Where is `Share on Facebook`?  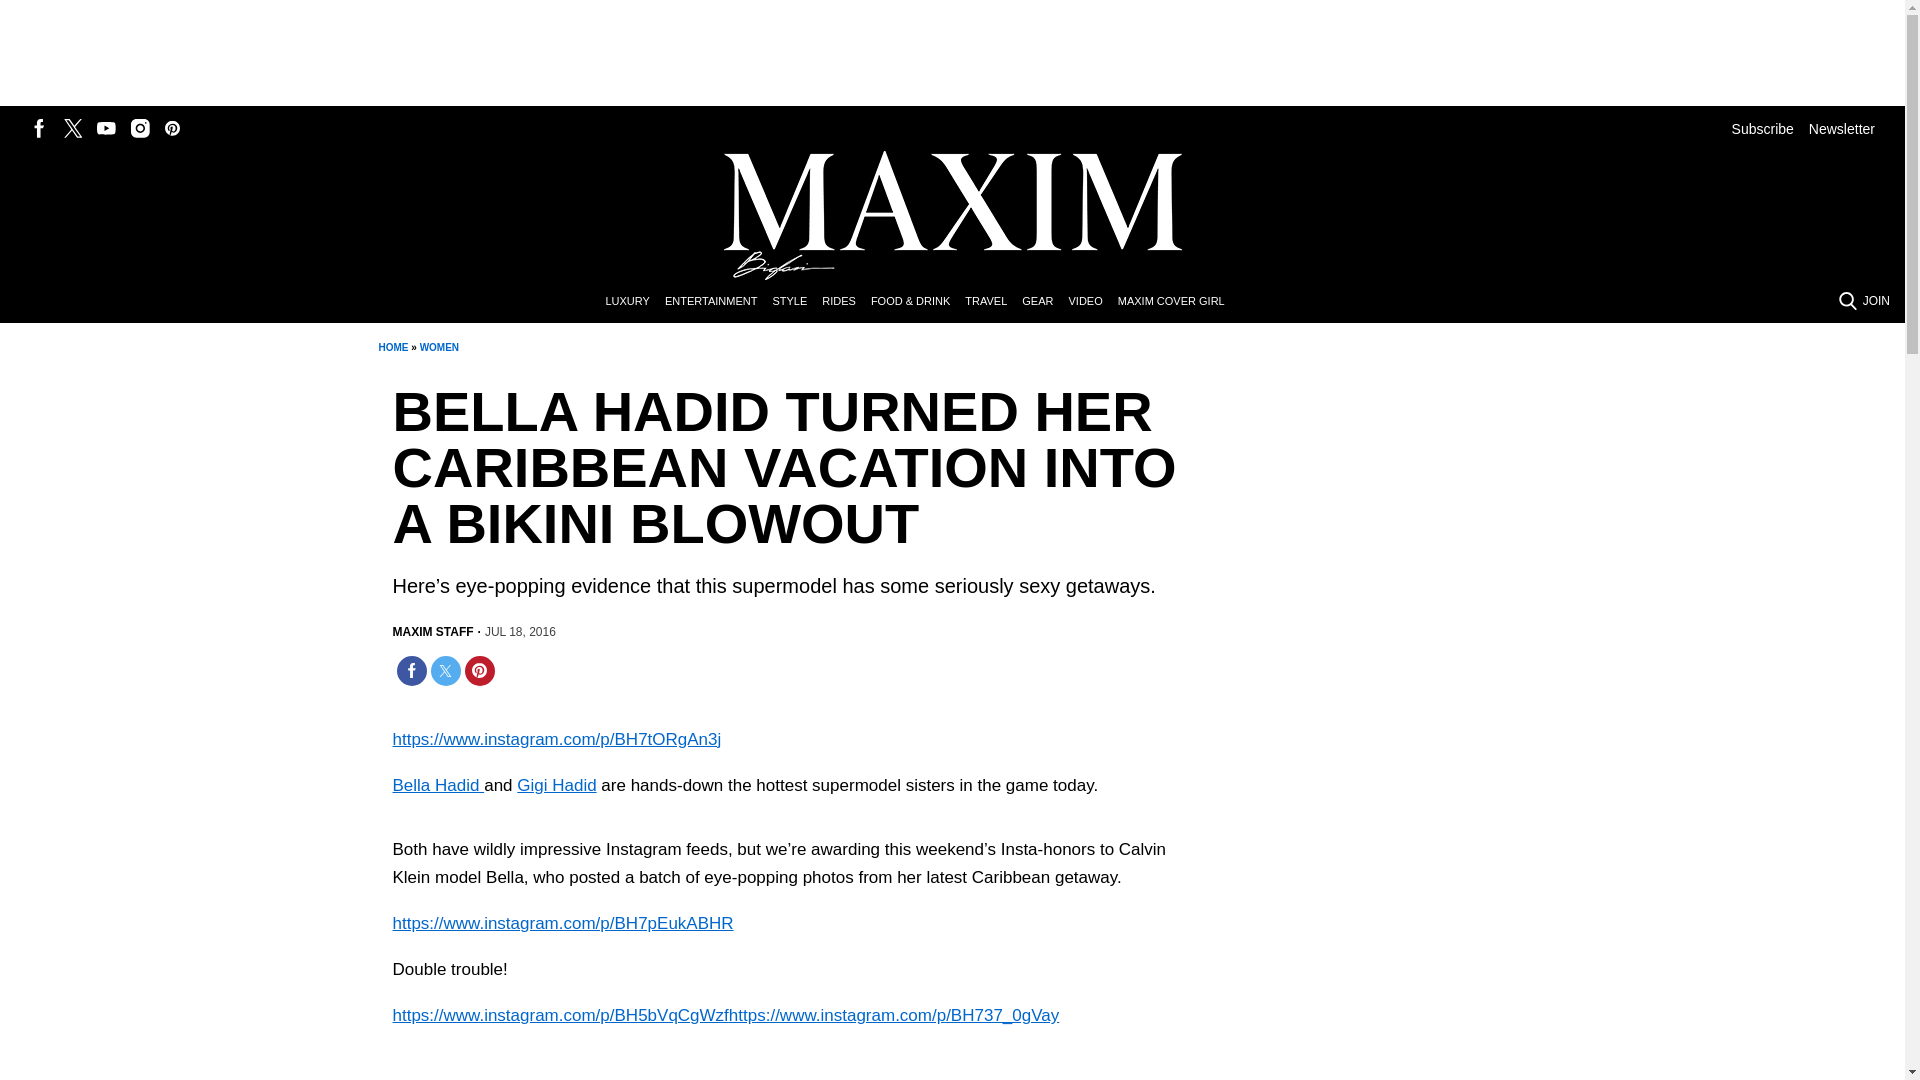 Share on Facebook is located at coordinates (410, 670).